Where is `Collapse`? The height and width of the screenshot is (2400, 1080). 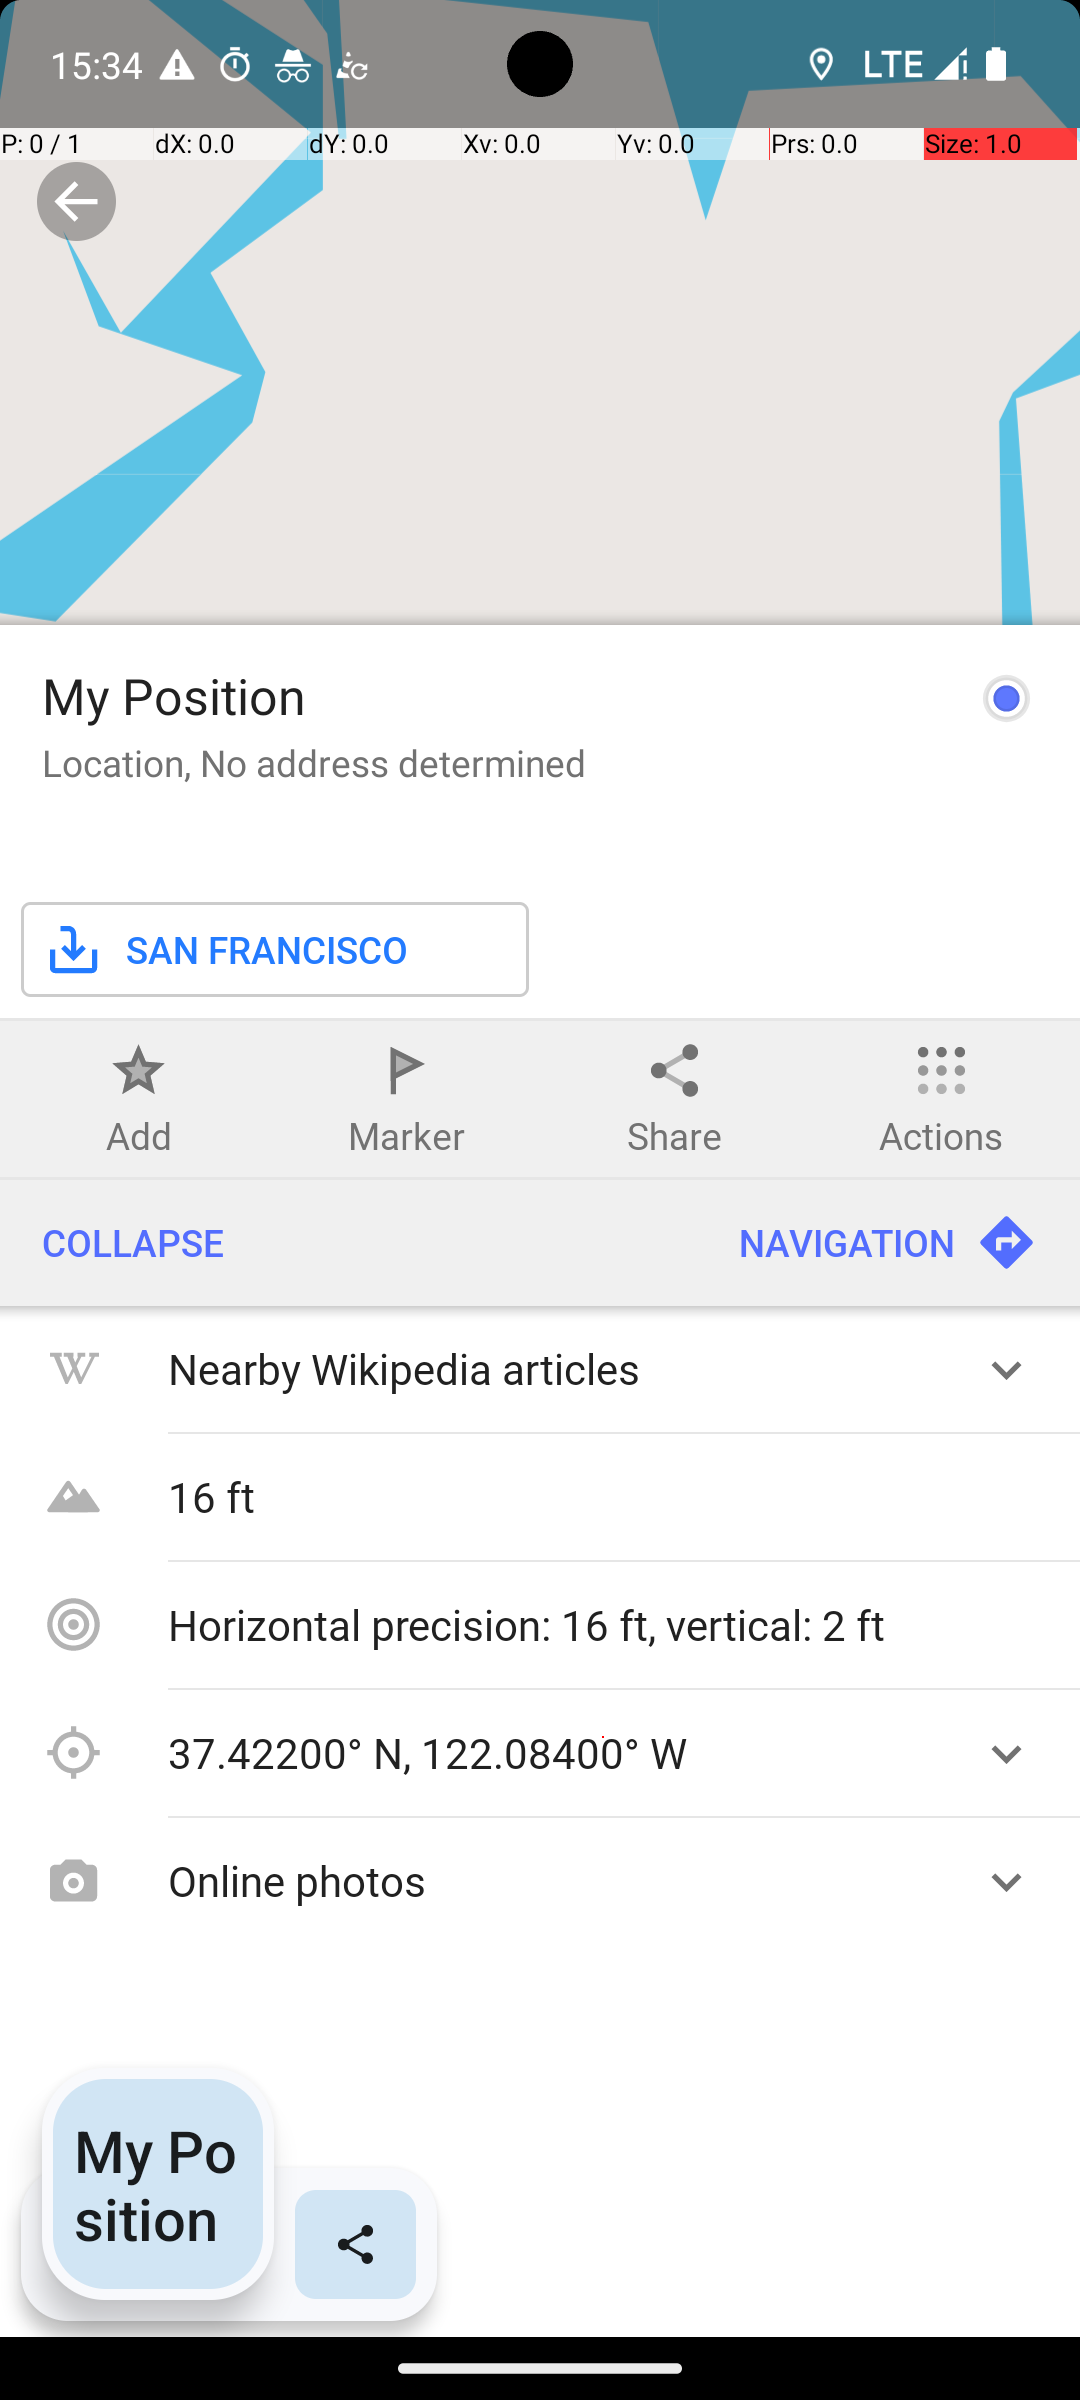
Collapse is located at coordinates (76, 202).